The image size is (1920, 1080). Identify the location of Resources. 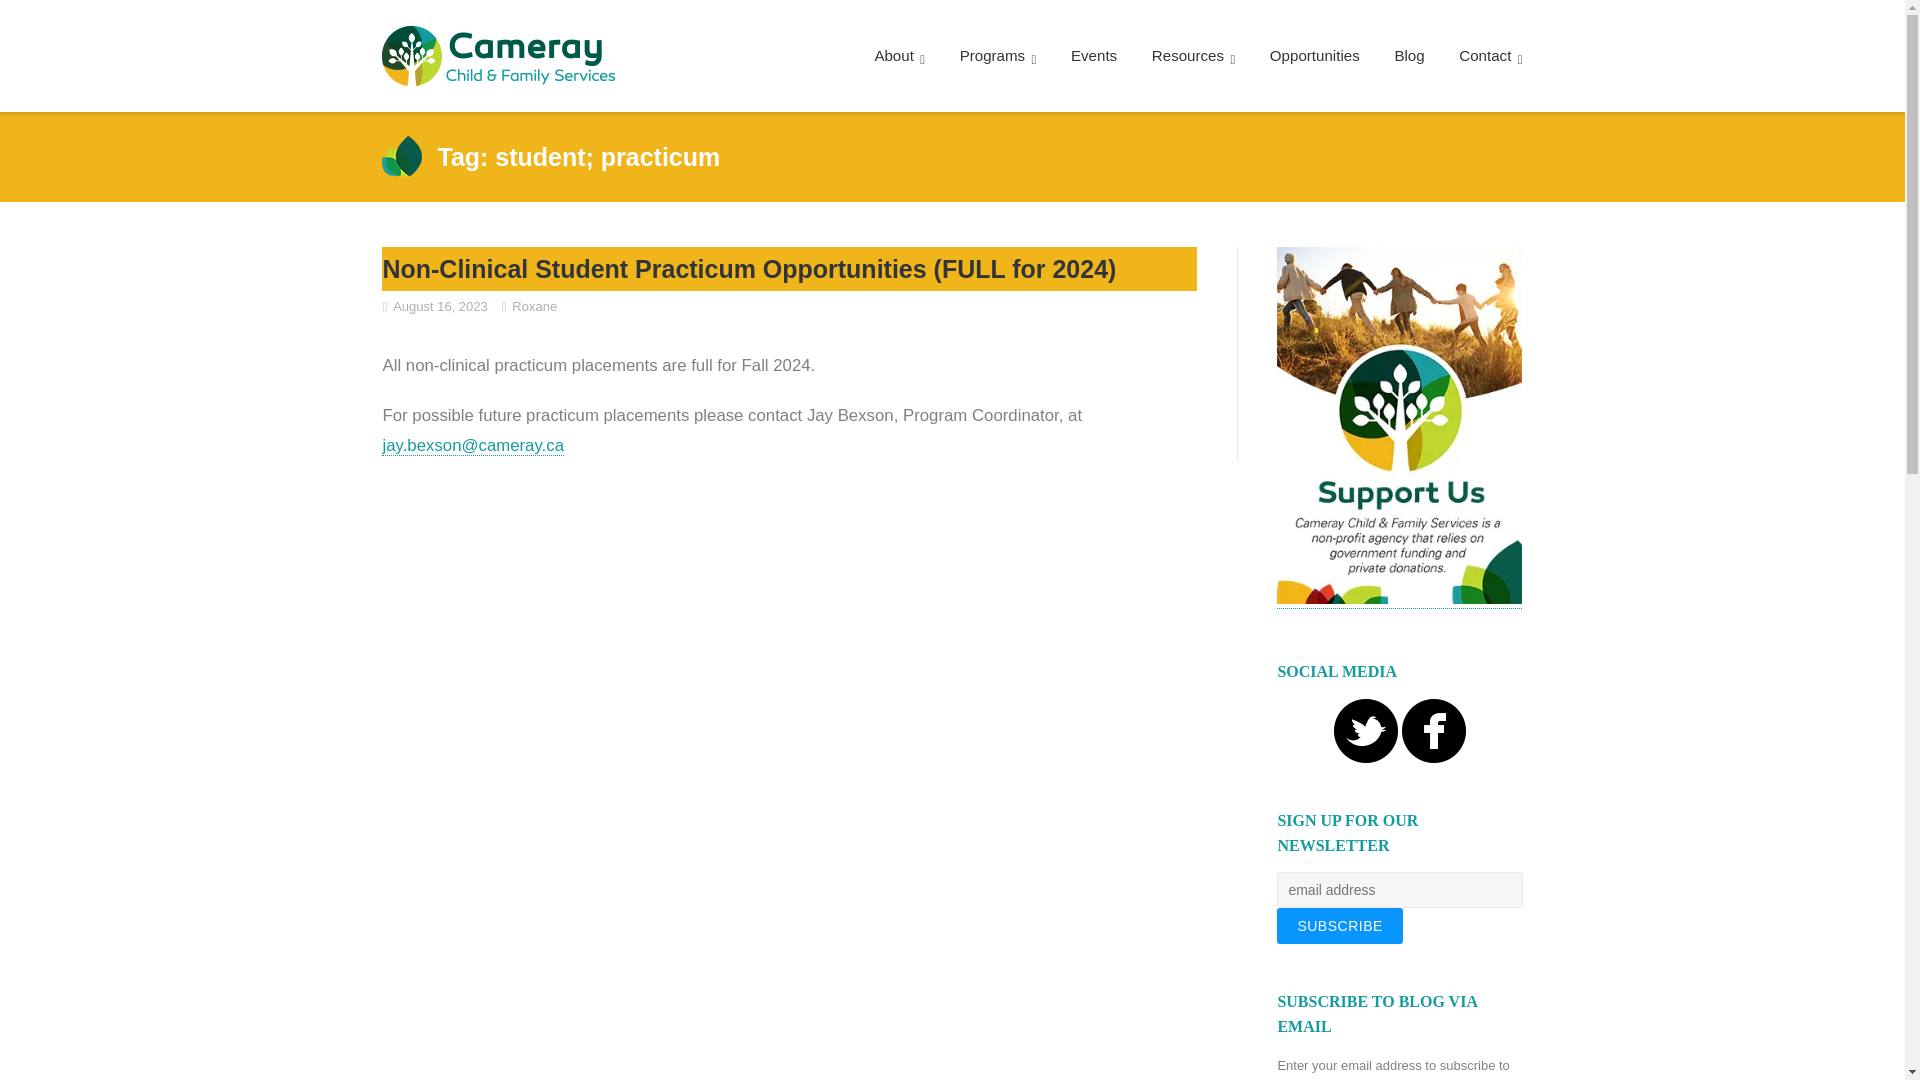
(1193, 56).